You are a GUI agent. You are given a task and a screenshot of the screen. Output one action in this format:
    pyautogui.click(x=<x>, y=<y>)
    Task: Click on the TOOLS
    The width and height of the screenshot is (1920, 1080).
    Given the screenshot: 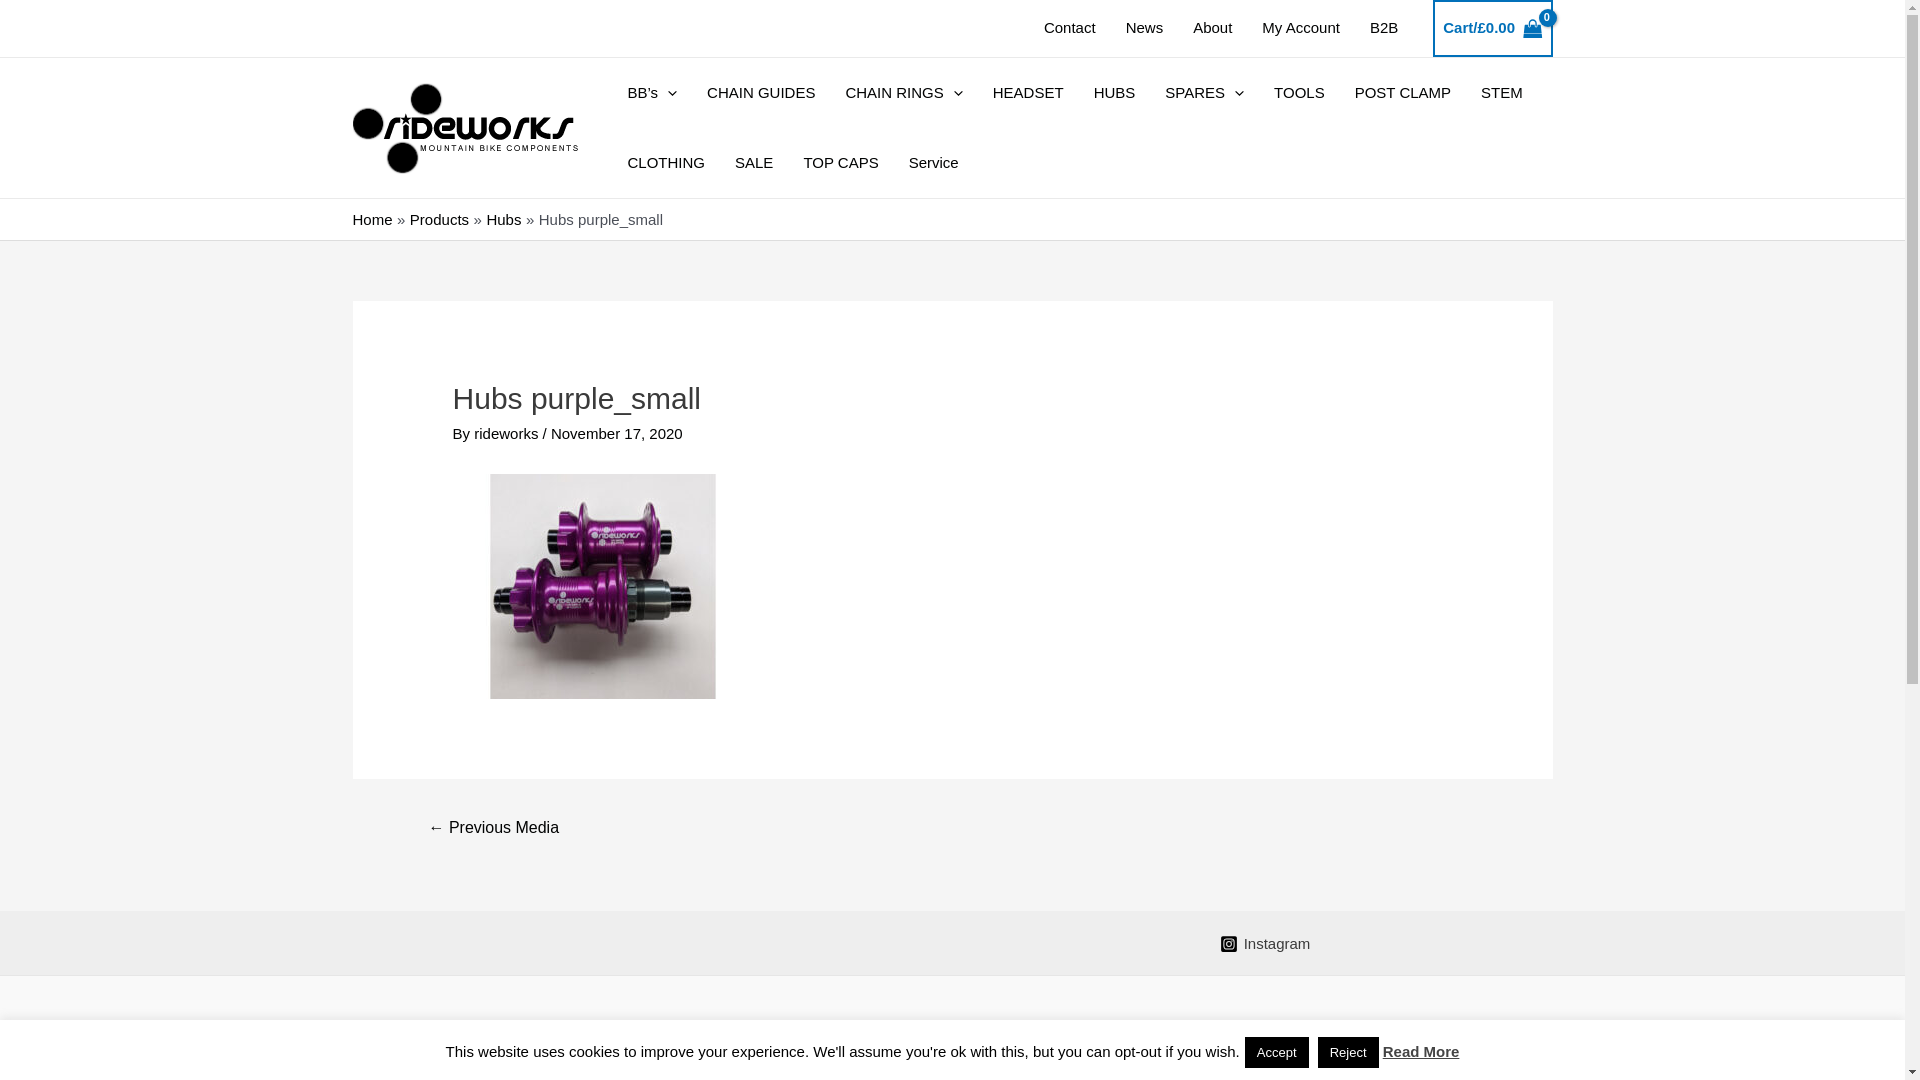 What is the action you would take?
    pyautogui.click(x=1300, y=93)
    